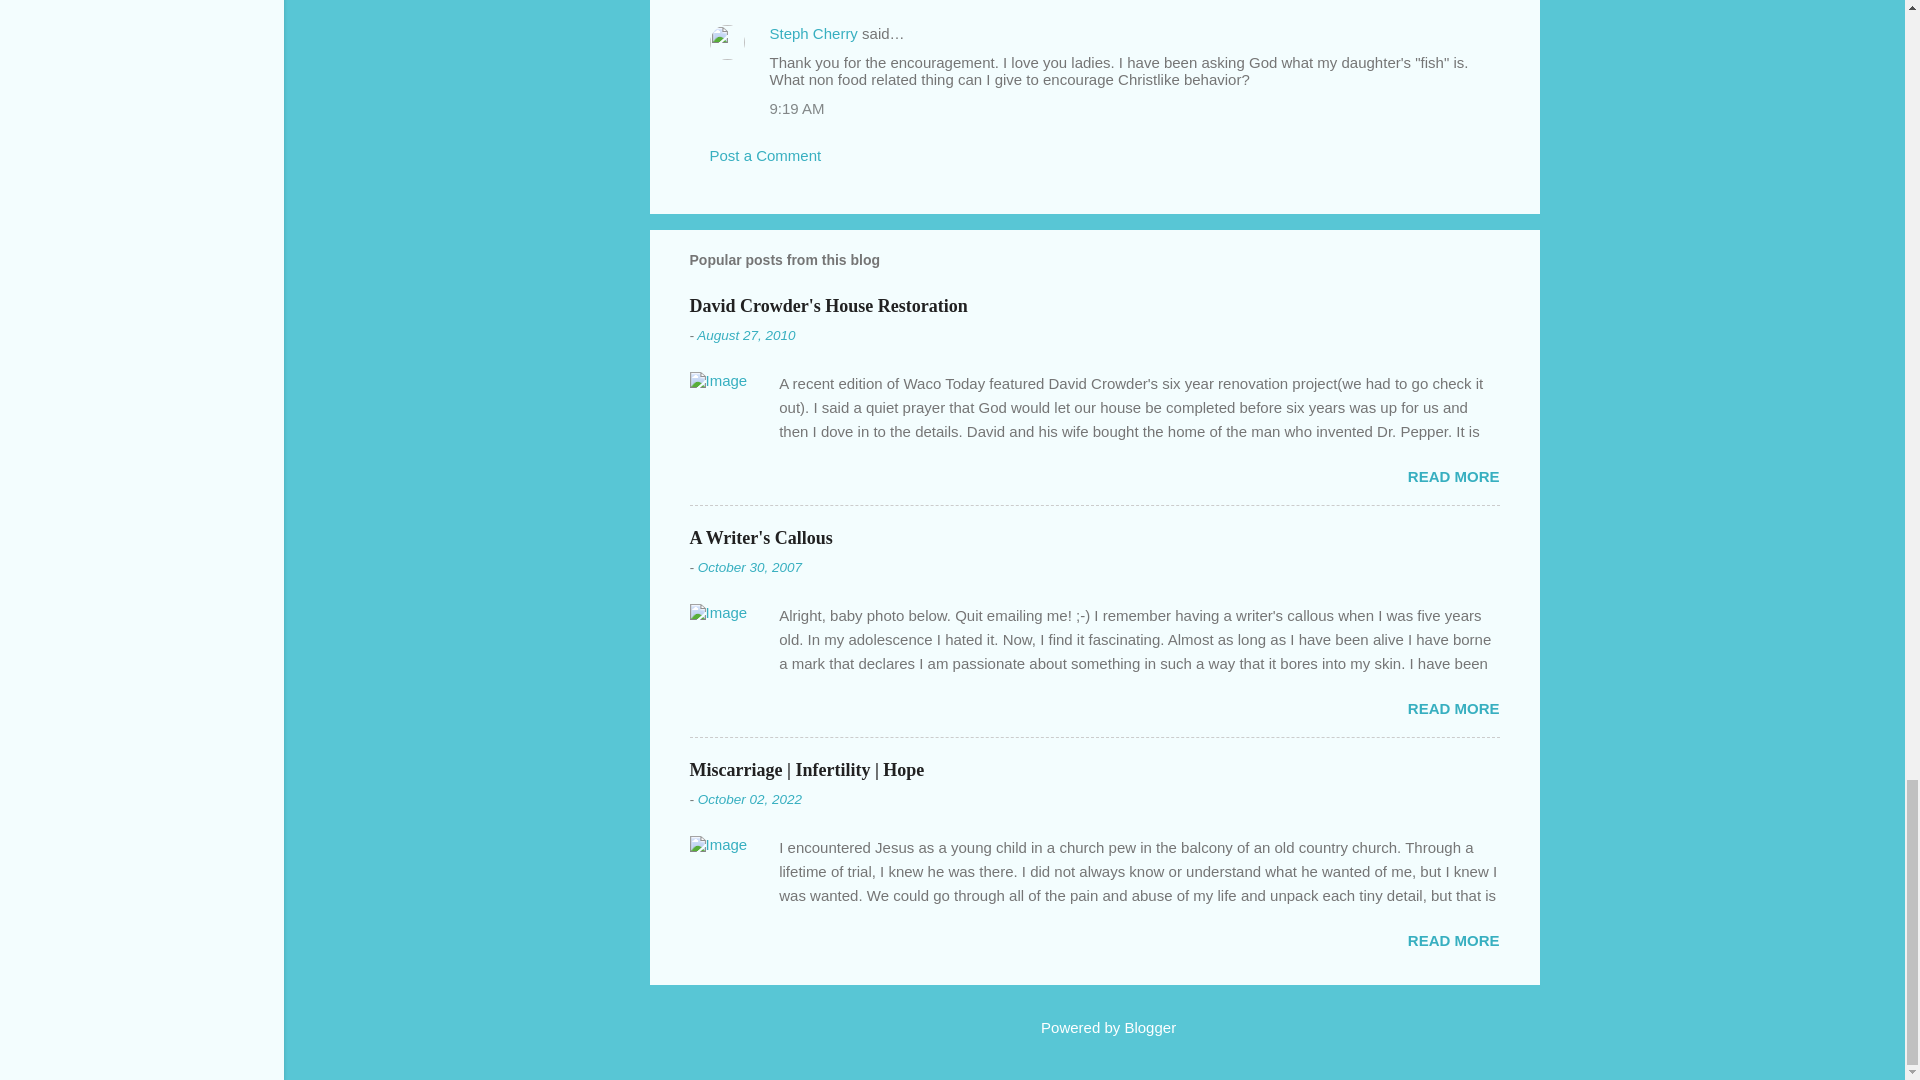 This screenshot has height=1080, width=1920. What do you see at coordinates (1453, 476) in the screenshot?
I see `READ MORE` at bounding box center [1453, 476].